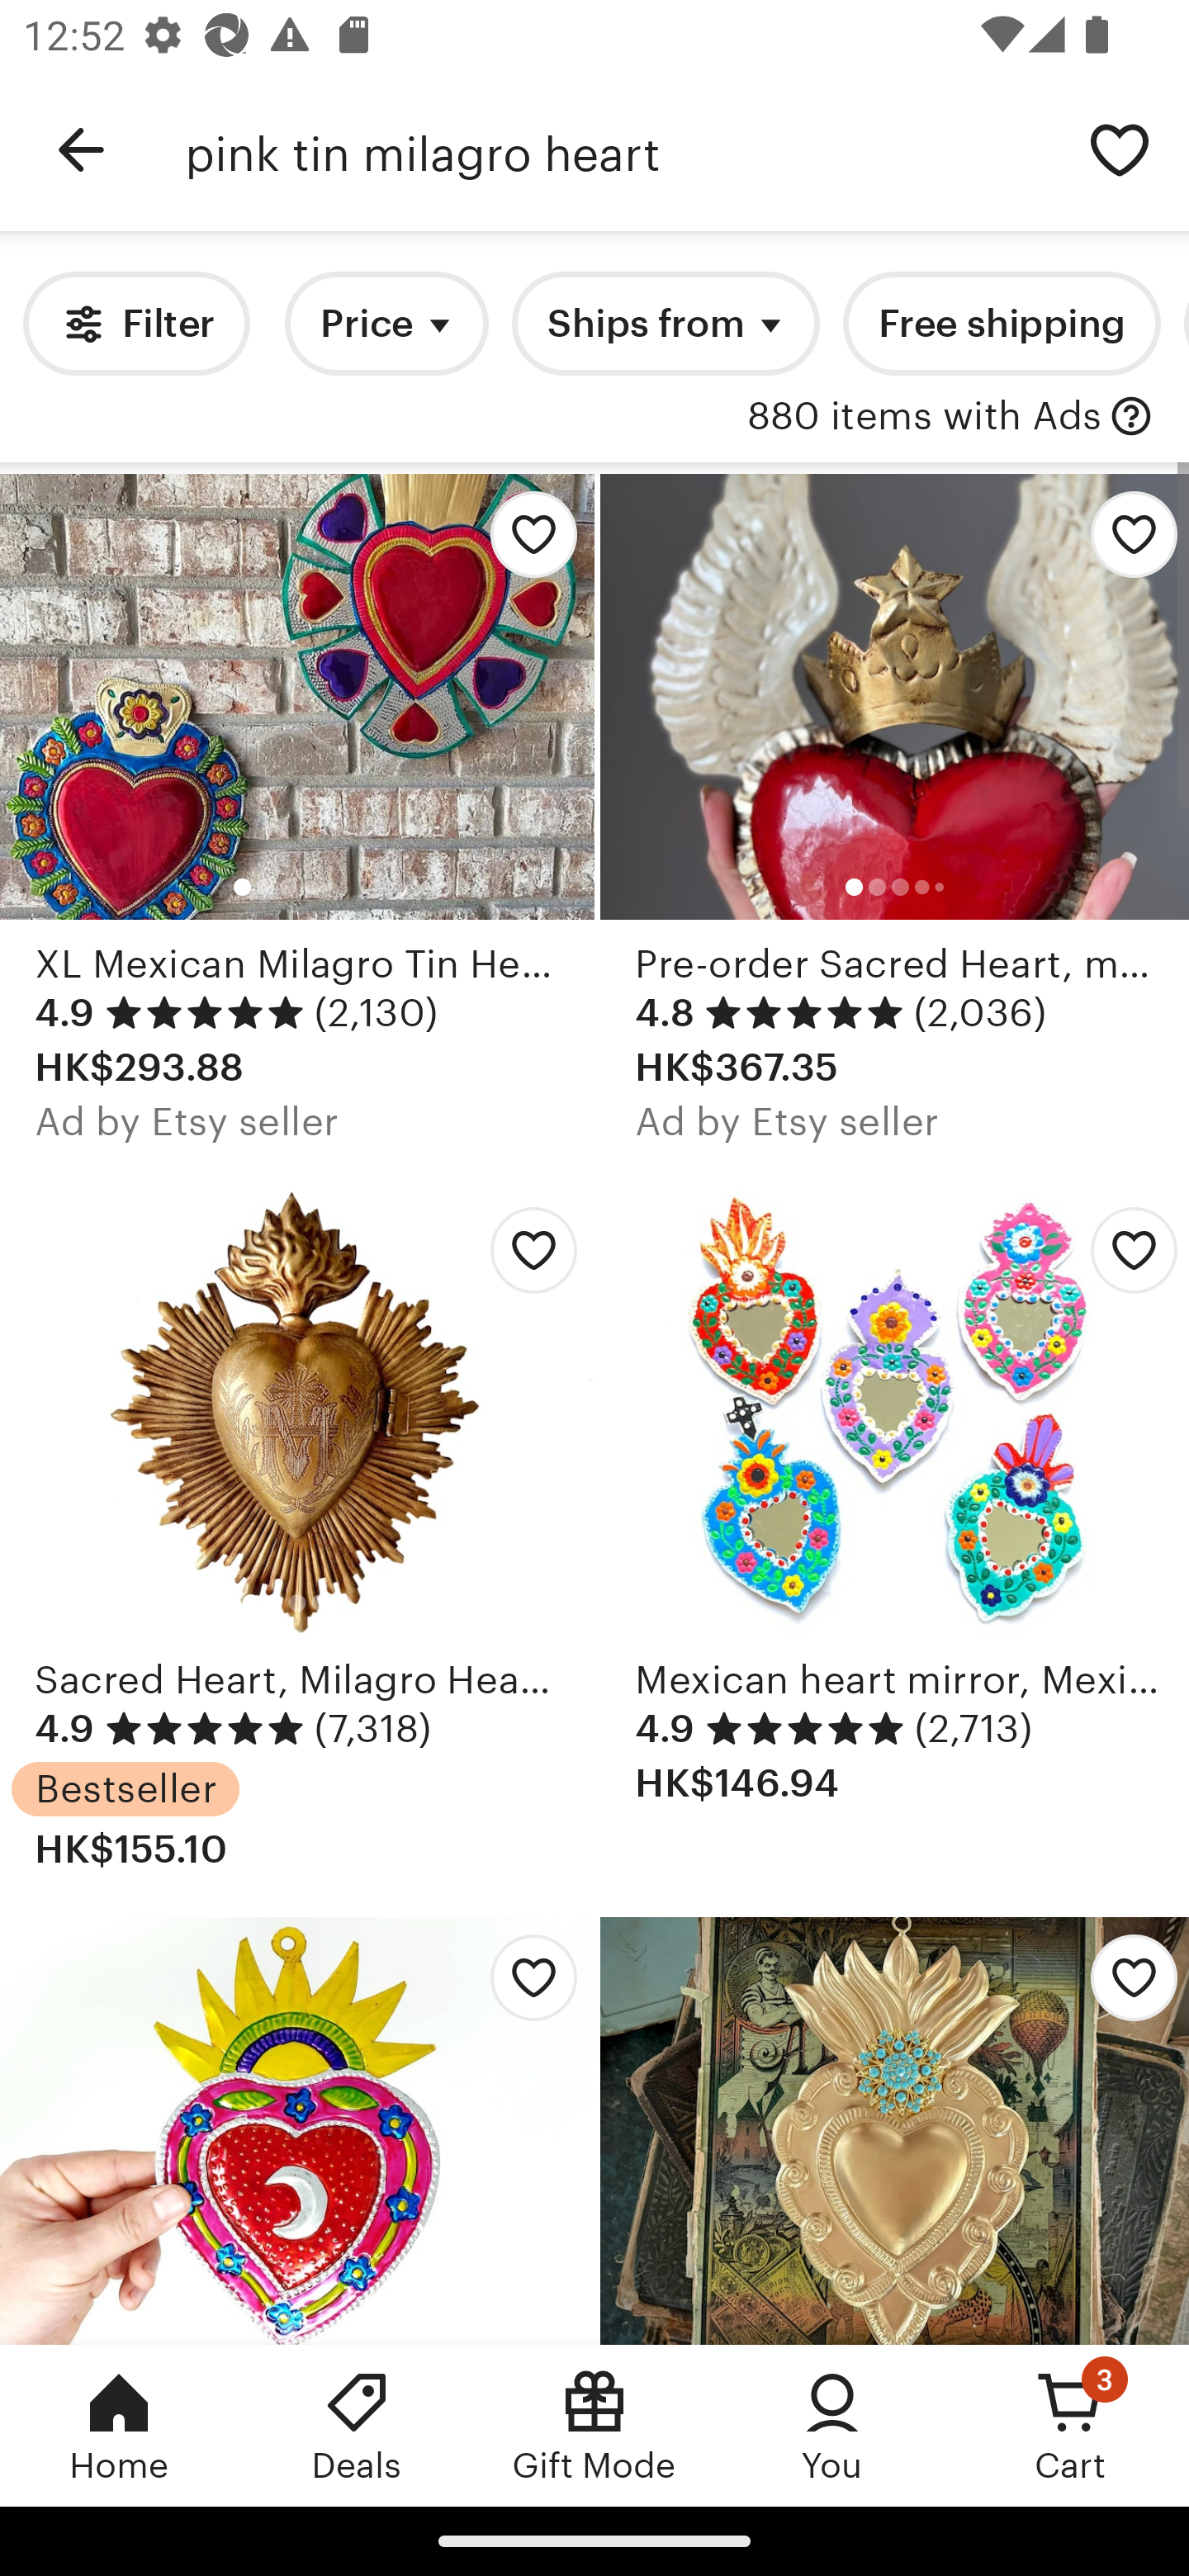 This screenshot has height=2576, width=1189. I want to click on with Ads, so click(1131, 417).